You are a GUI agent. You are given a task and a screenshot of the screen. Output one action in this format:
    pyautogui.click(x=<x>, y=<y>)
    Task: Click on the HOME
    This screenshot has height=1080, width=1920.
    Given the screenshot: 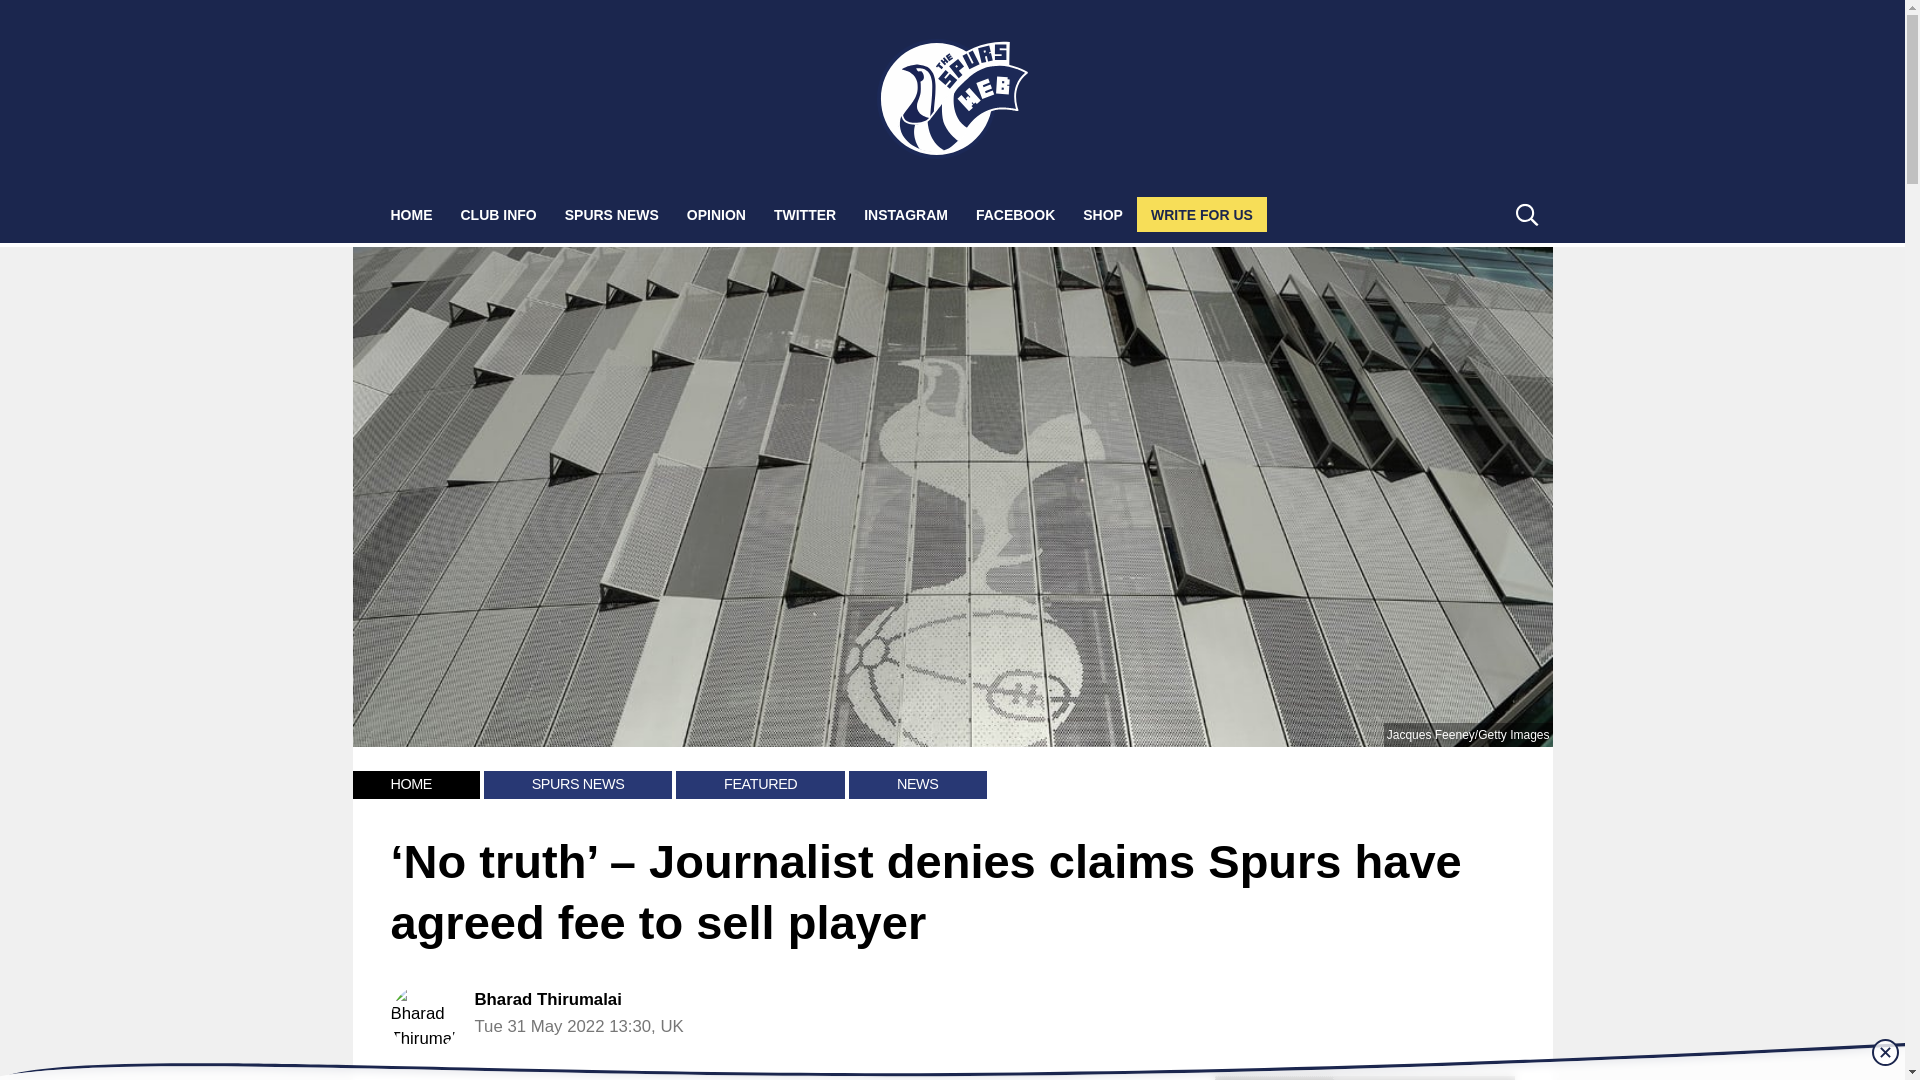 What is the action you would take?
    pyautogui.click(x=410, y=214)
    